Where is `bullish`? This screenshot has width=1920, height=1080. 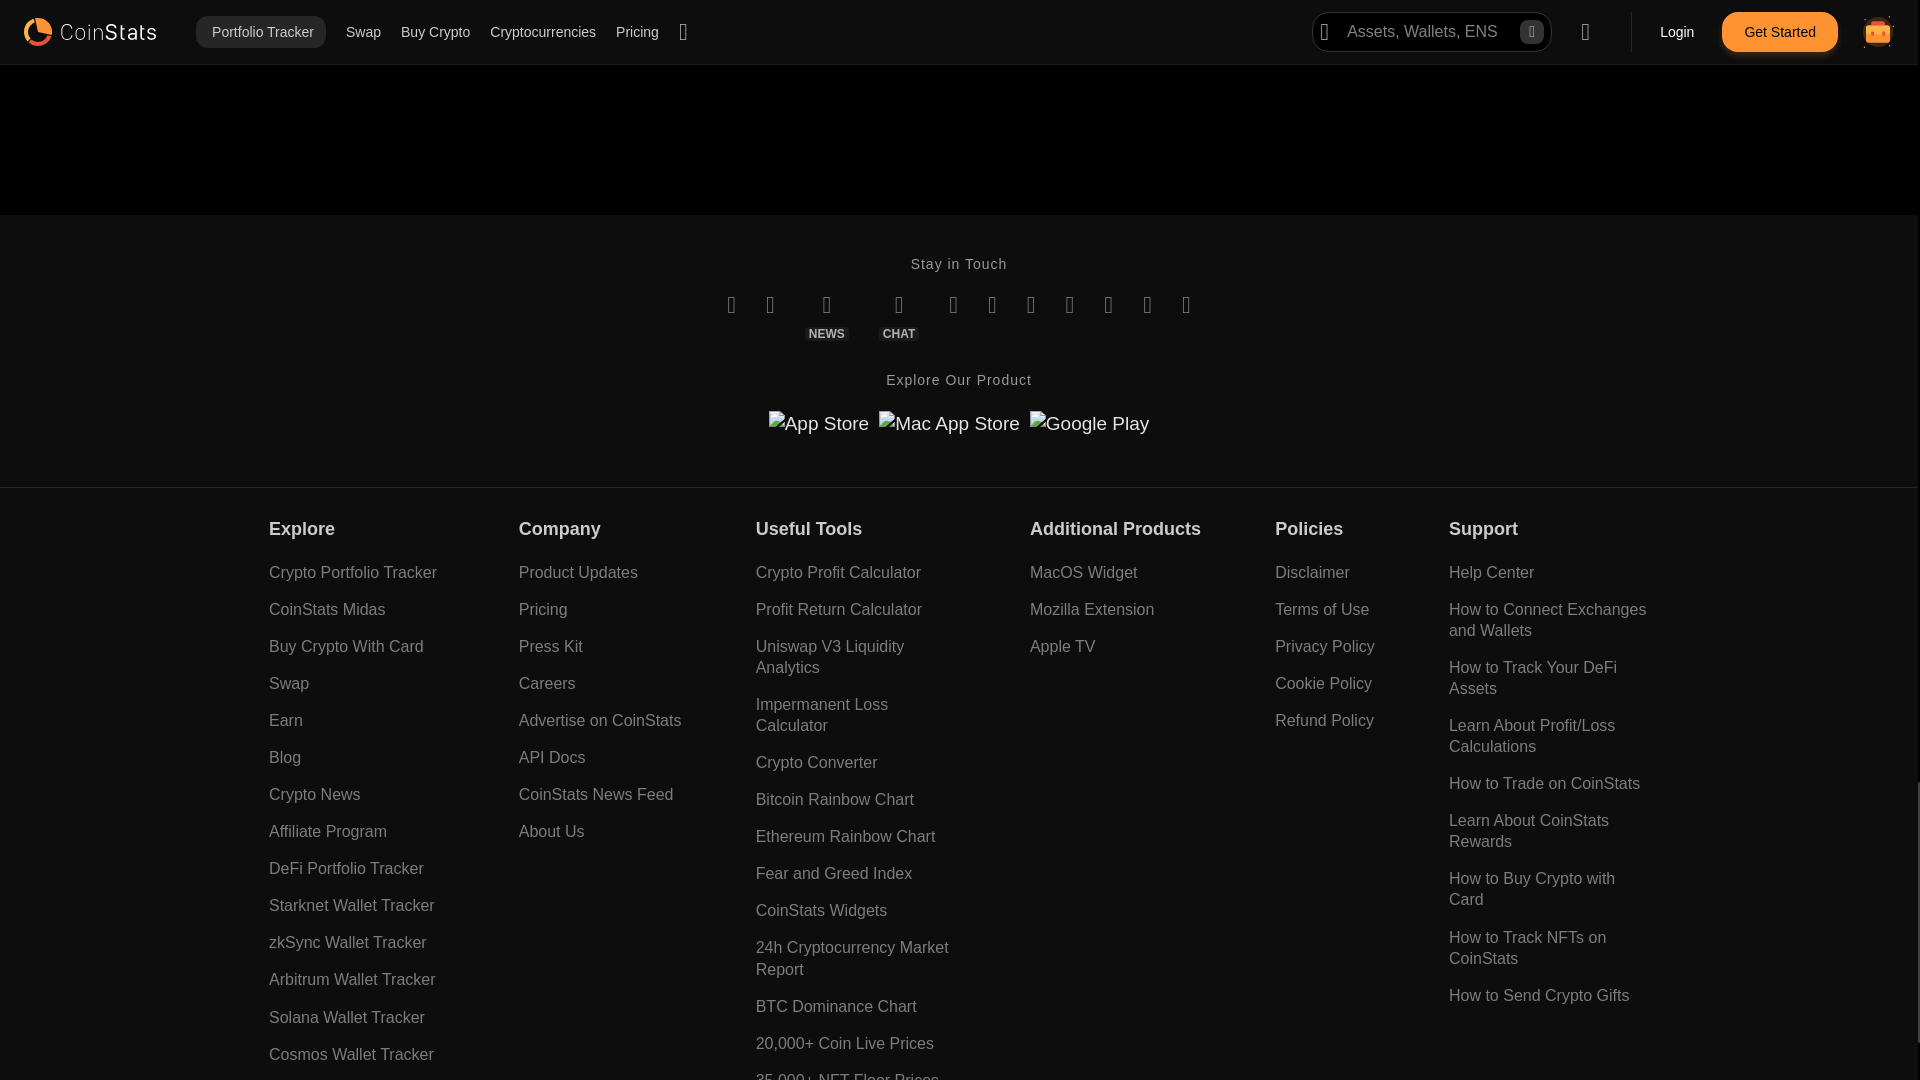 bullish is located at coordinates (999, 26).